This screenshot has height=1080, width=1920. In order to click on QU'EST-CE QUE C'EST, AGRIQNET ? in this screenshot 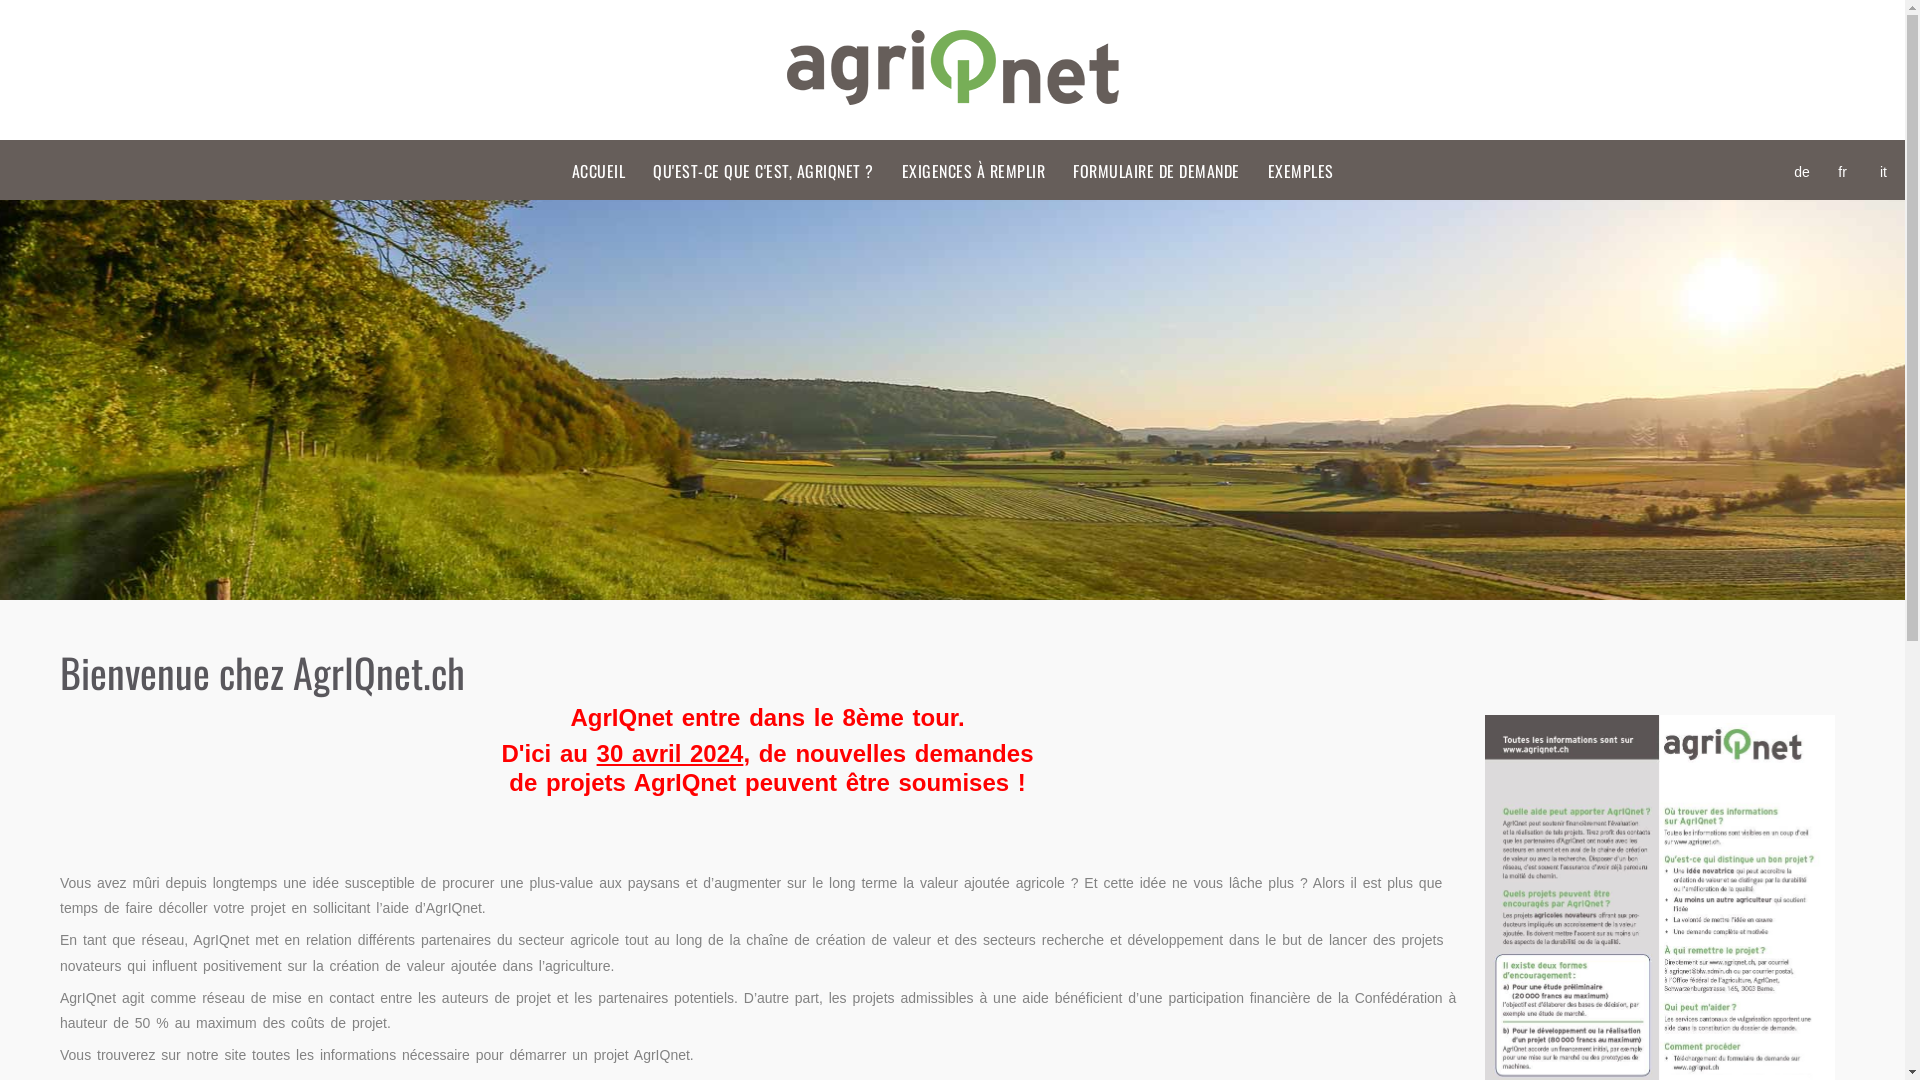, I will do `click(764, 171)`.